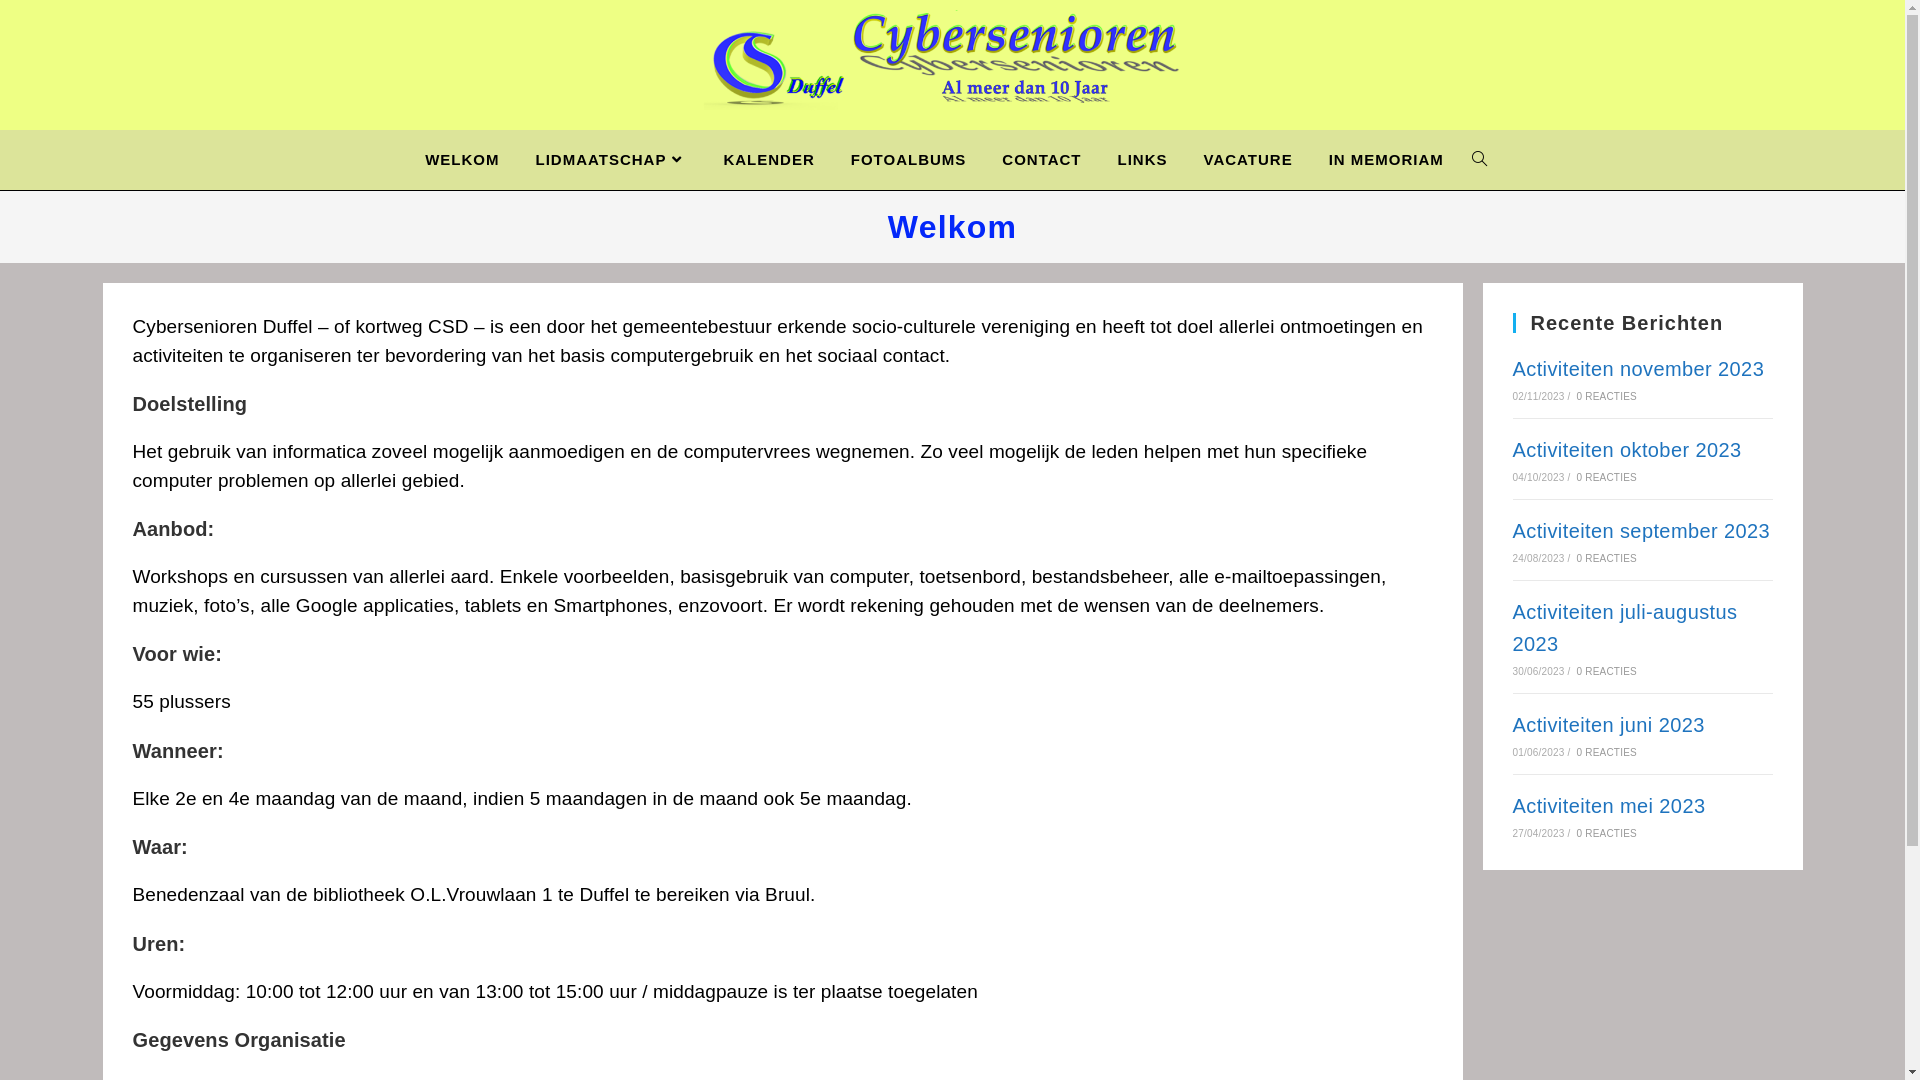 The image size is (1920, 1080). Describe the element at coordinates (1626, 450) in the screenshot. I see `Activiteiten oktober 2023` at that location.